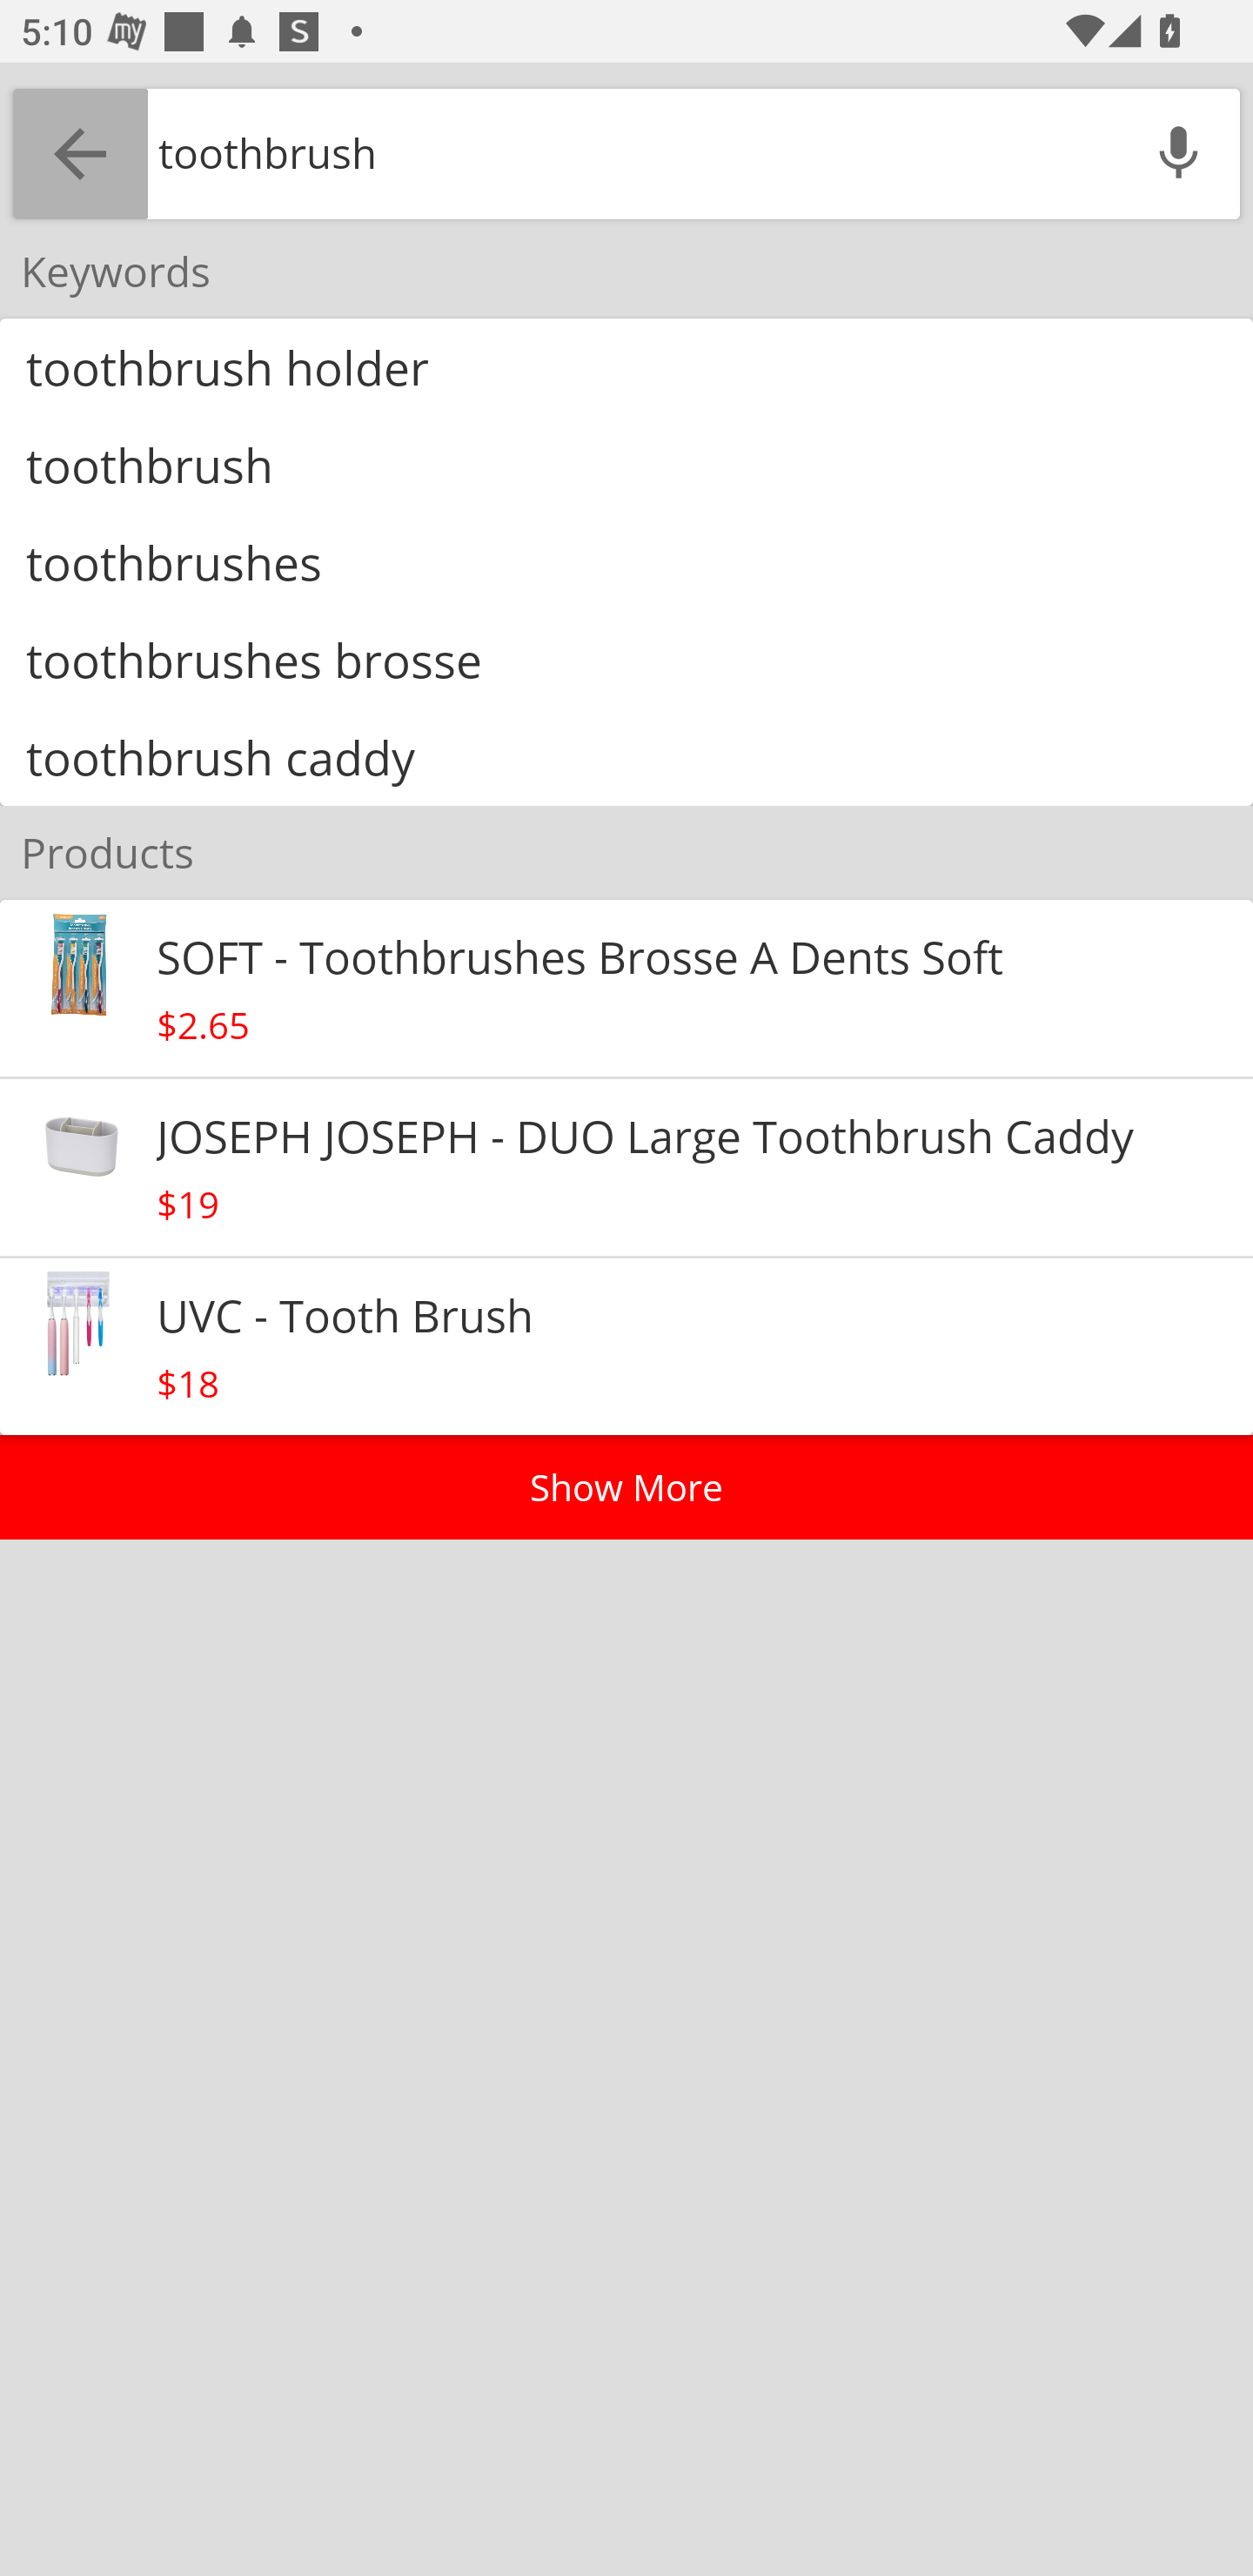  I want to click on toothbrush caddy, so click(626, 757).